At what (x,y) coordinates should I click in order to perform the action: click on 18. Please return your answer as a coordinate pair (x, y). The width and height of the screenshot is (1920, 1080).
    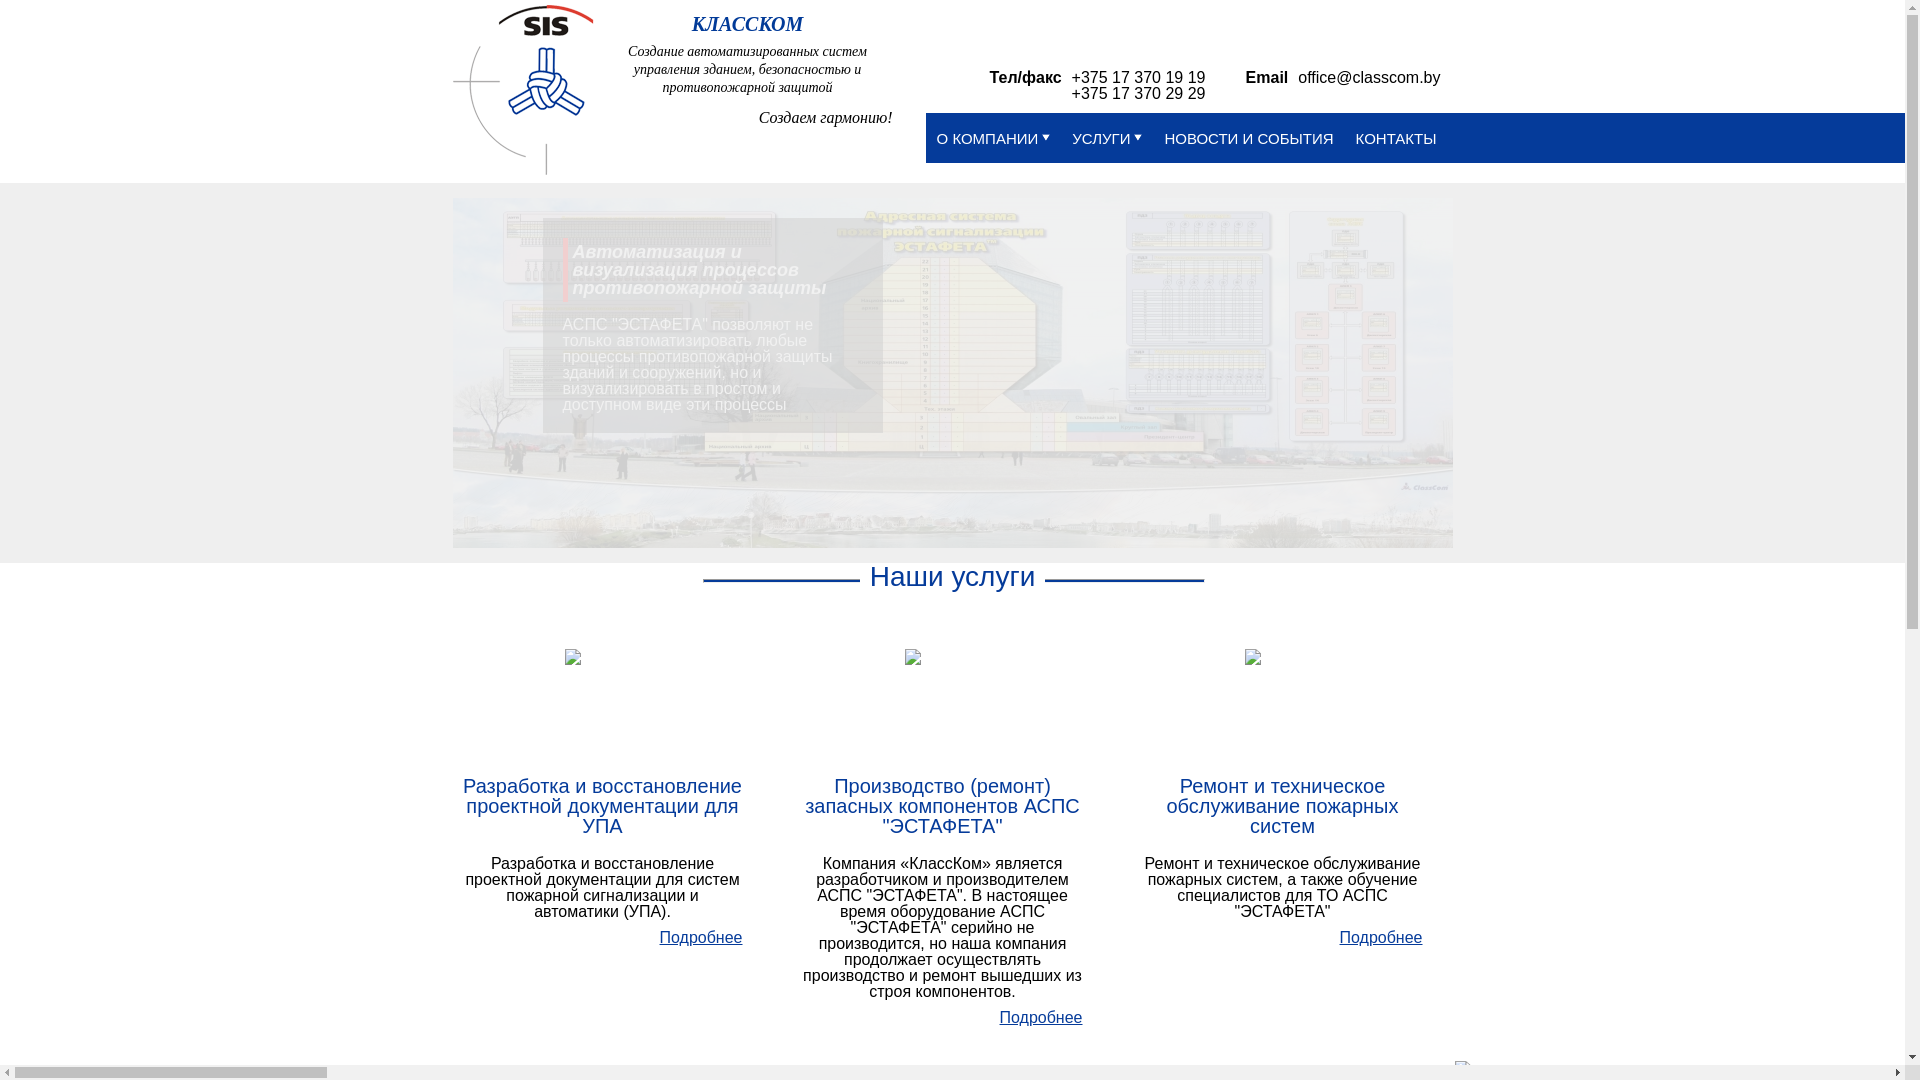
    Looking at the image, I should click on (1058, 524).